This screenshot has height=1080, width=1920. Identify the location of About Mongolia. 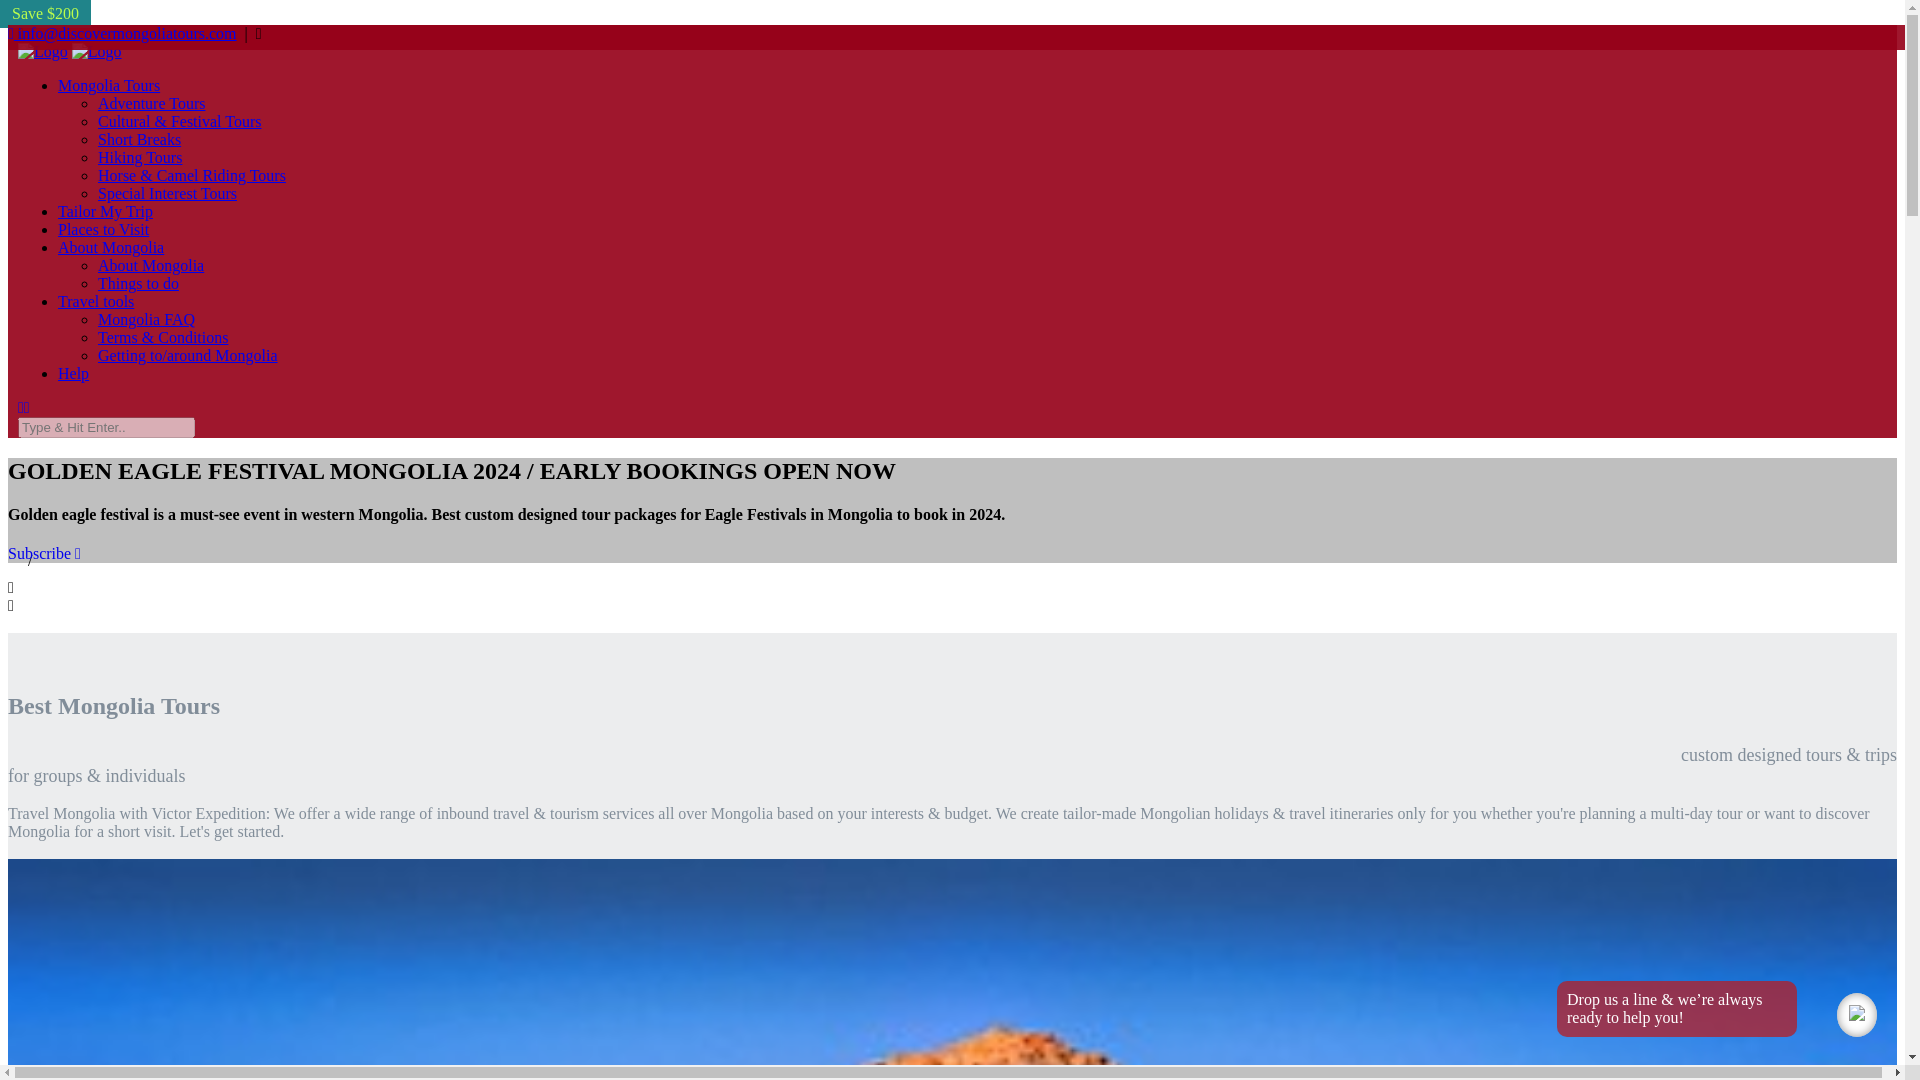
(110, 246).